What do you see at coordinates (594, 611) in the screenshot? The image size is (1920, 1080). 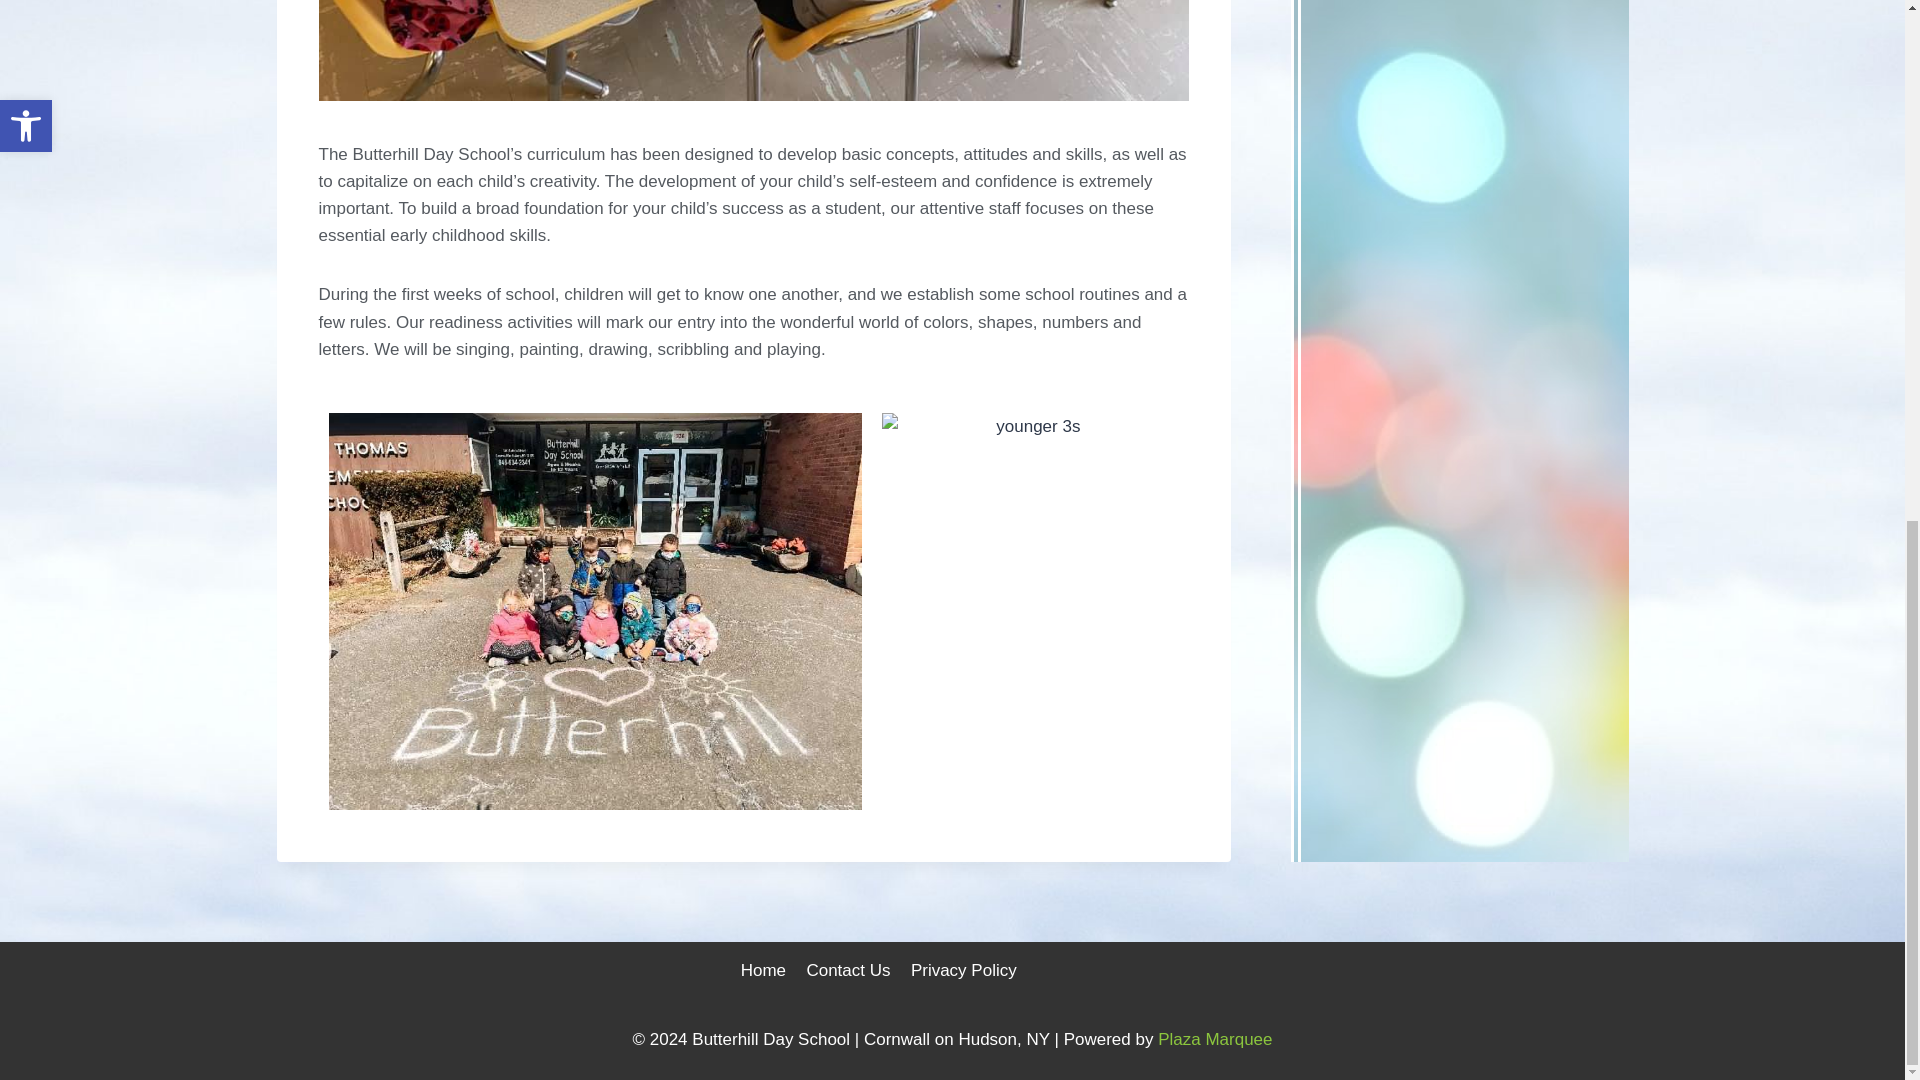 I see `3 Year Olds 2` at bounding box center [594, 611].